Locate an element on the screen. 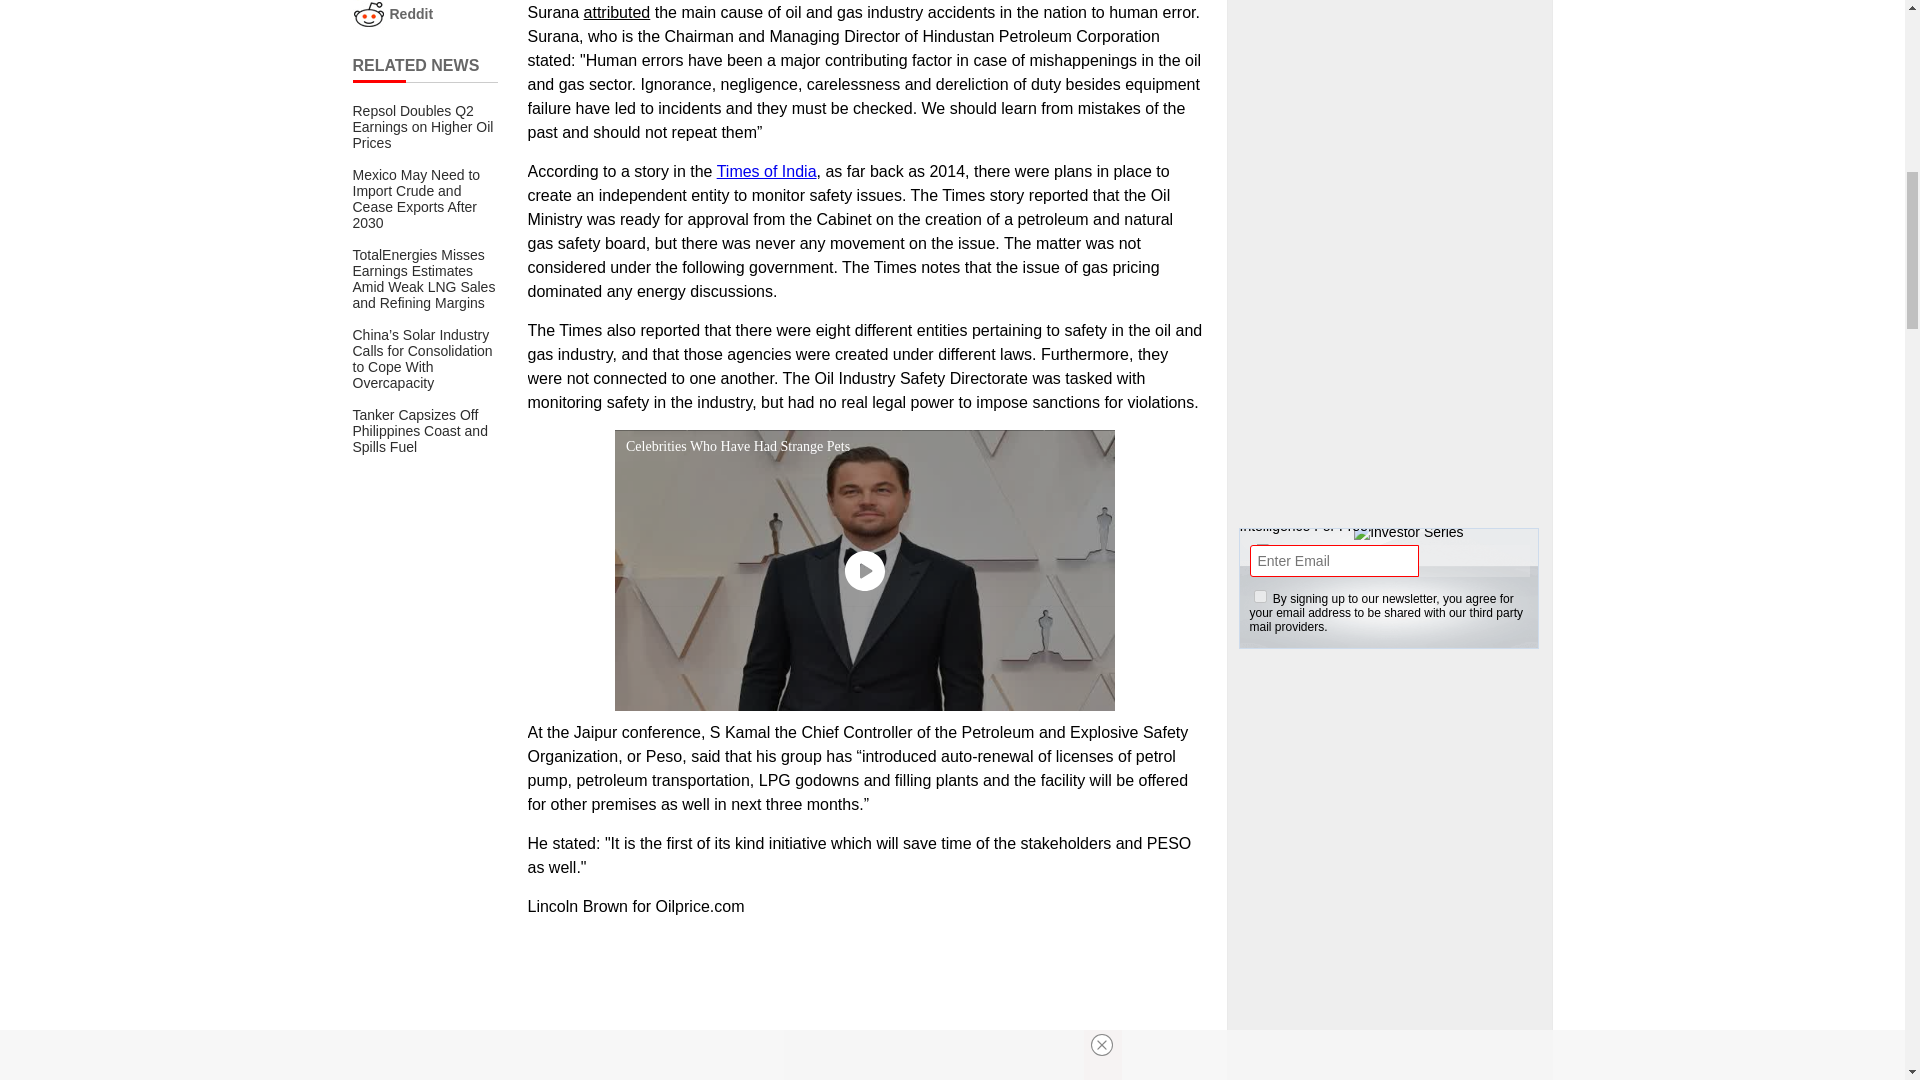 This screenshot has height=1080, width=1920. 3rd party ad content is located at coordinates (1390, 1011).